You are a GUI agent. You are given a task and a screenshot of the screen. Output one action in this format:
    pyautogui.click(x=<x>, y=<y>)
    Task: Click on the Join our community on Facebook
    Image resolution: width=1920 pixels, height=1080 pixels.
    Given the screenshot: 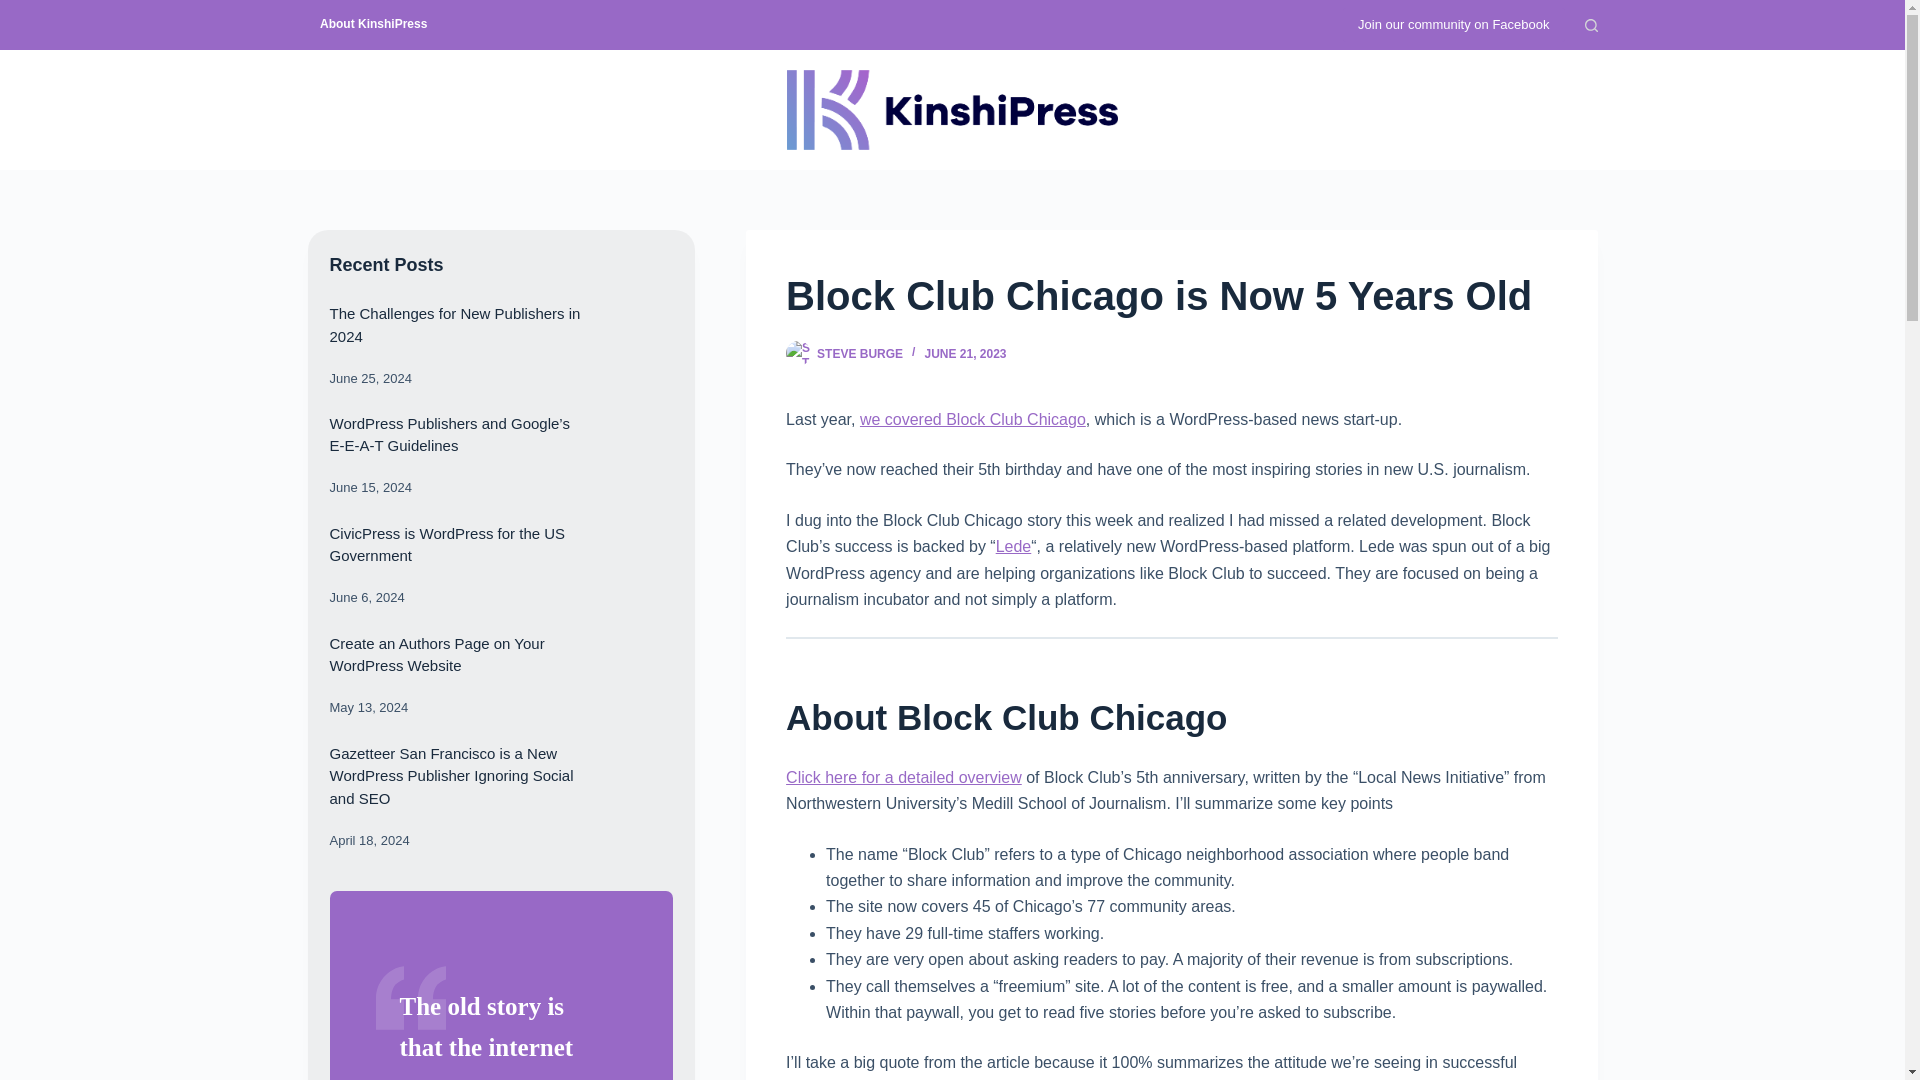 What is the action you would take?
    pyautogui.click(x=1453, y=24)
    